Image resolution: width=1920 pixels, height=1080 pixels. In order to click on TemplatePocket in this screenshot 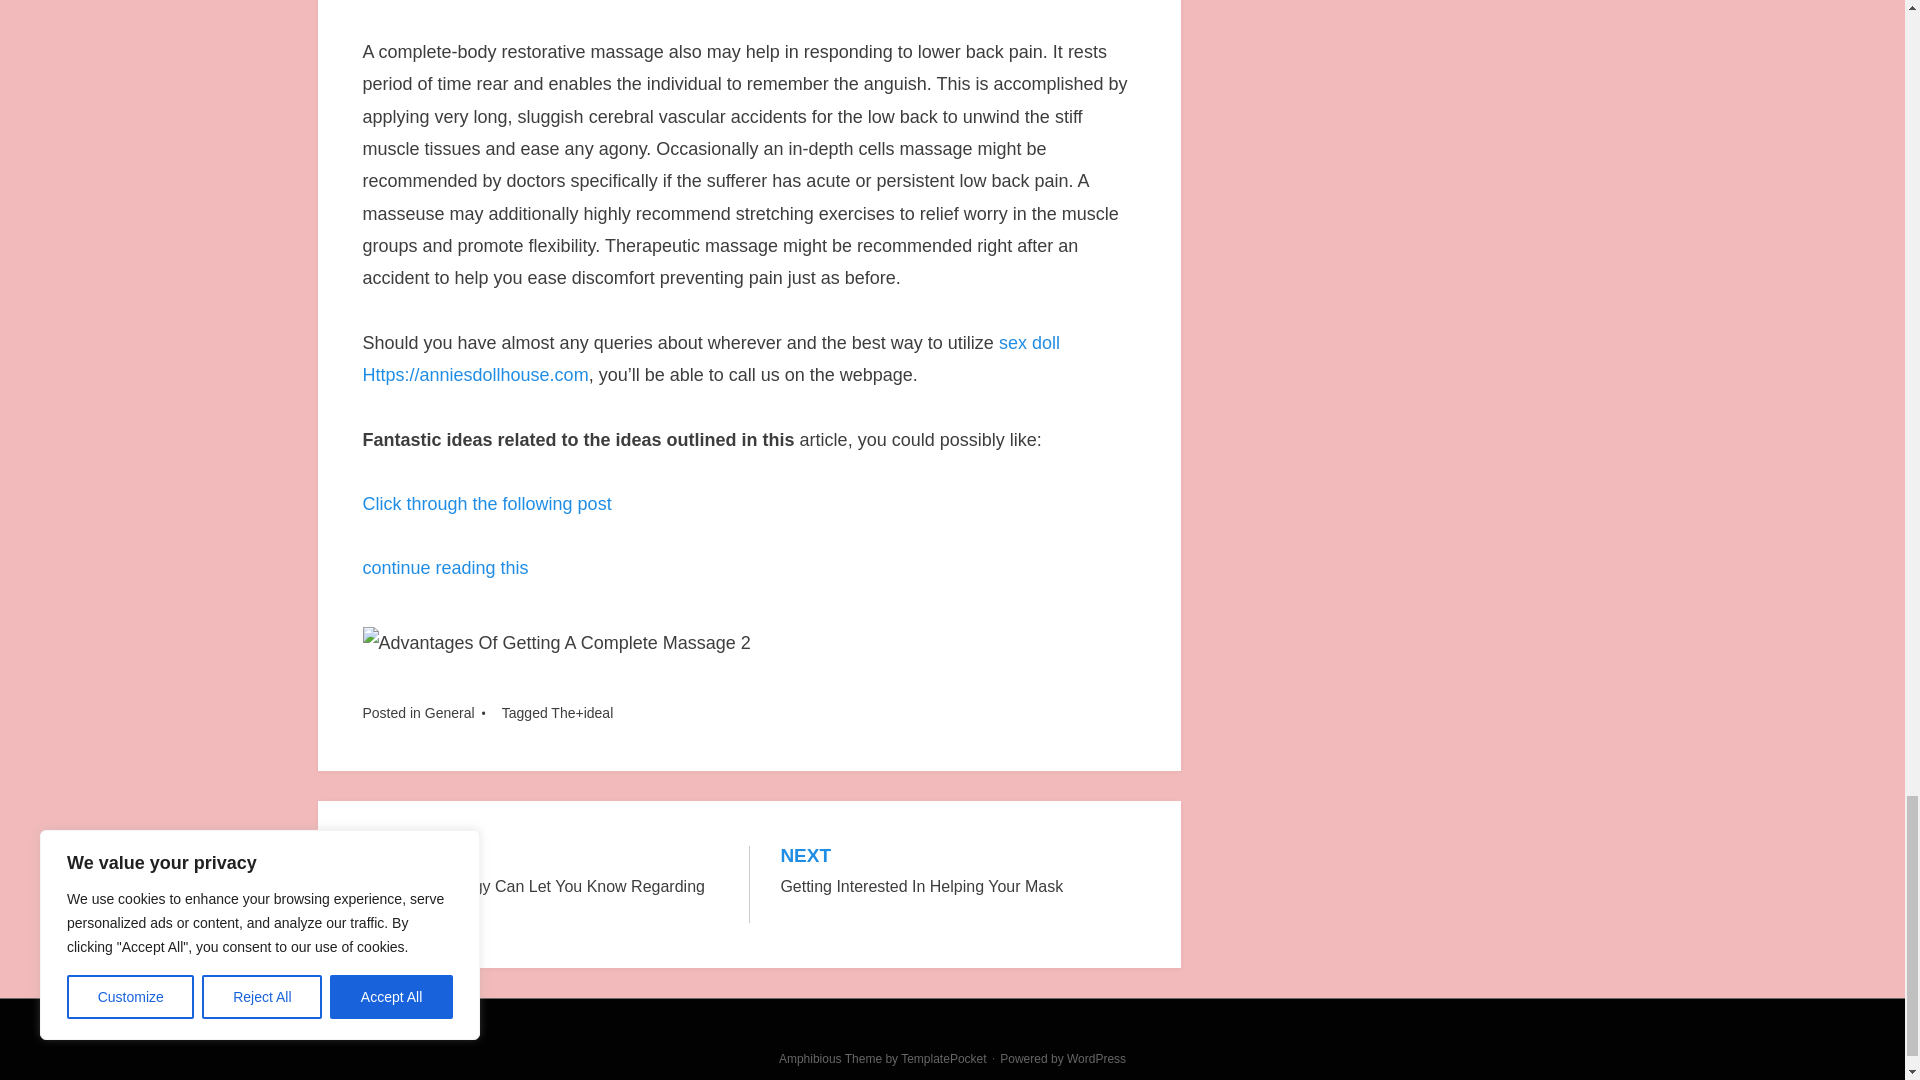, I will do `click(943, 1058)`.